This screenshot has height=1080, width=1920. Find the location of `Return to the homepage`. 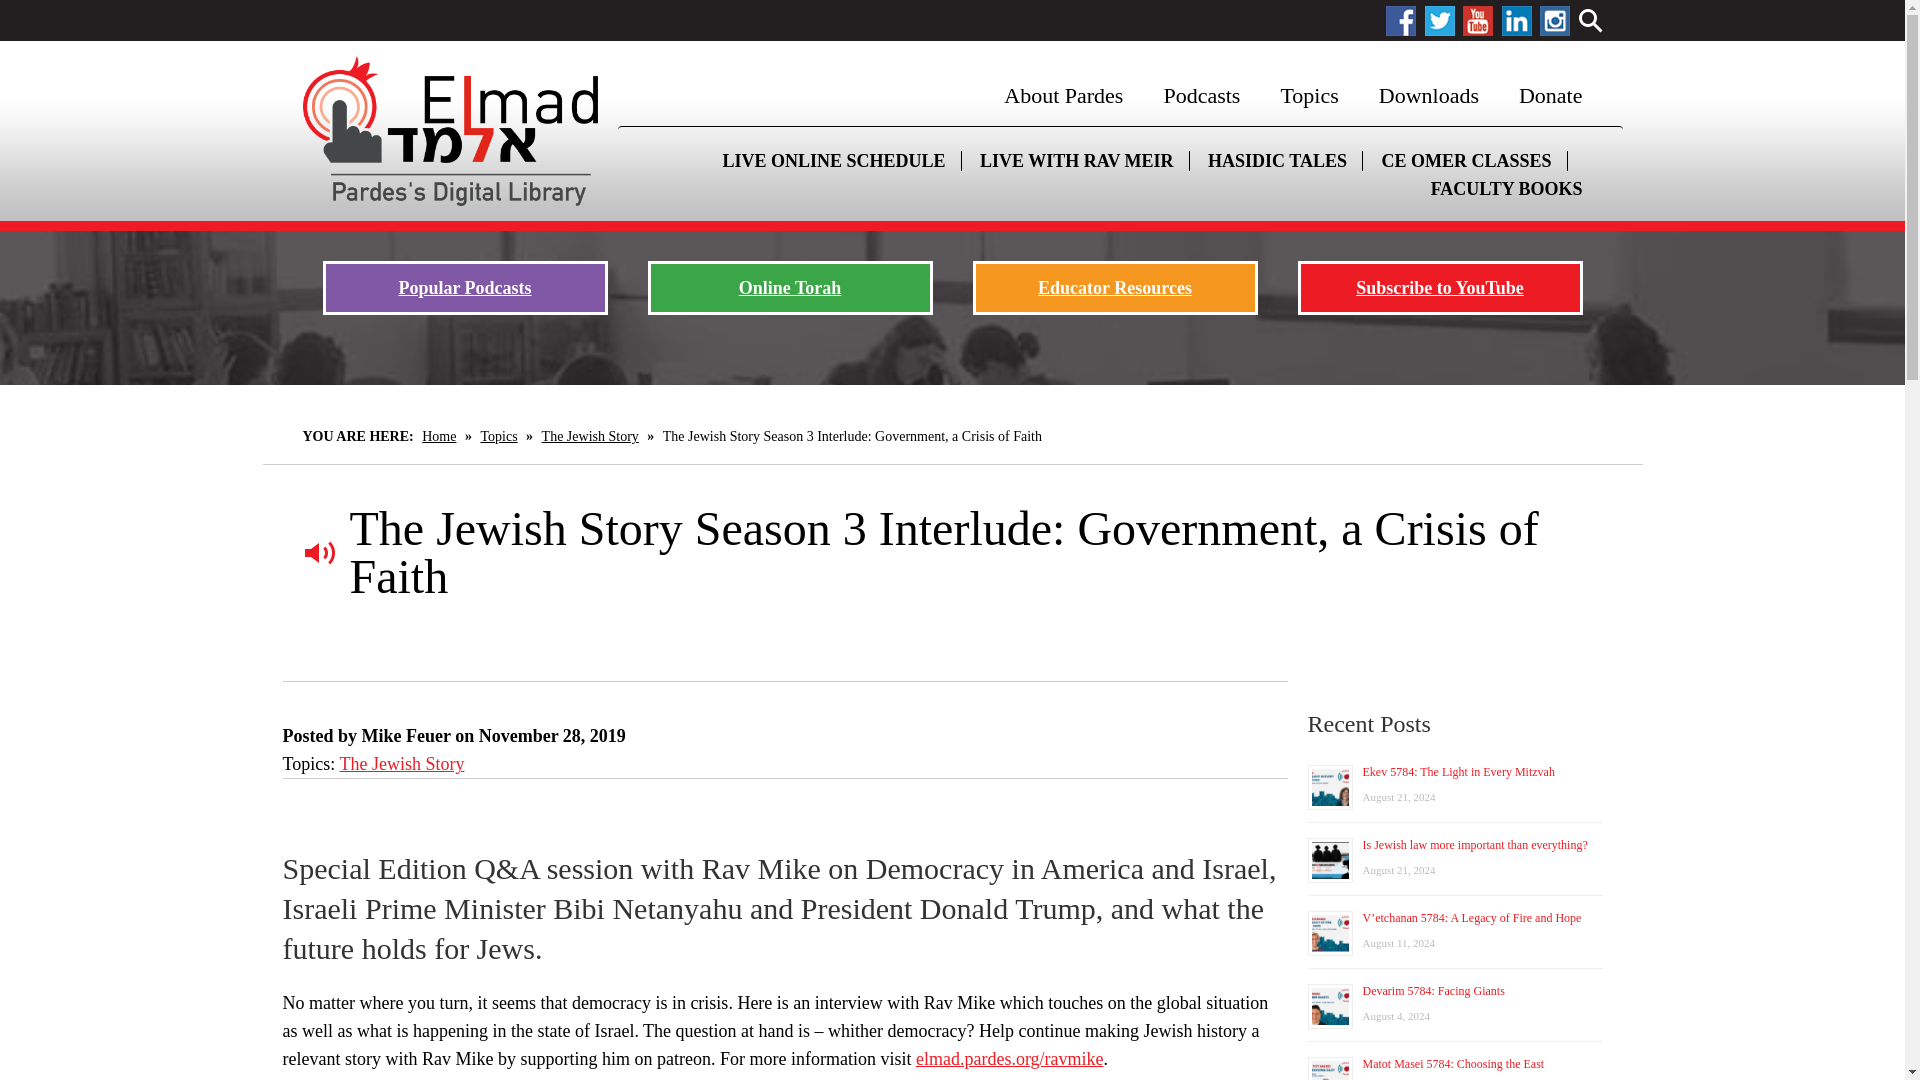

Return to the homepage is located at coordinates (449, 131).